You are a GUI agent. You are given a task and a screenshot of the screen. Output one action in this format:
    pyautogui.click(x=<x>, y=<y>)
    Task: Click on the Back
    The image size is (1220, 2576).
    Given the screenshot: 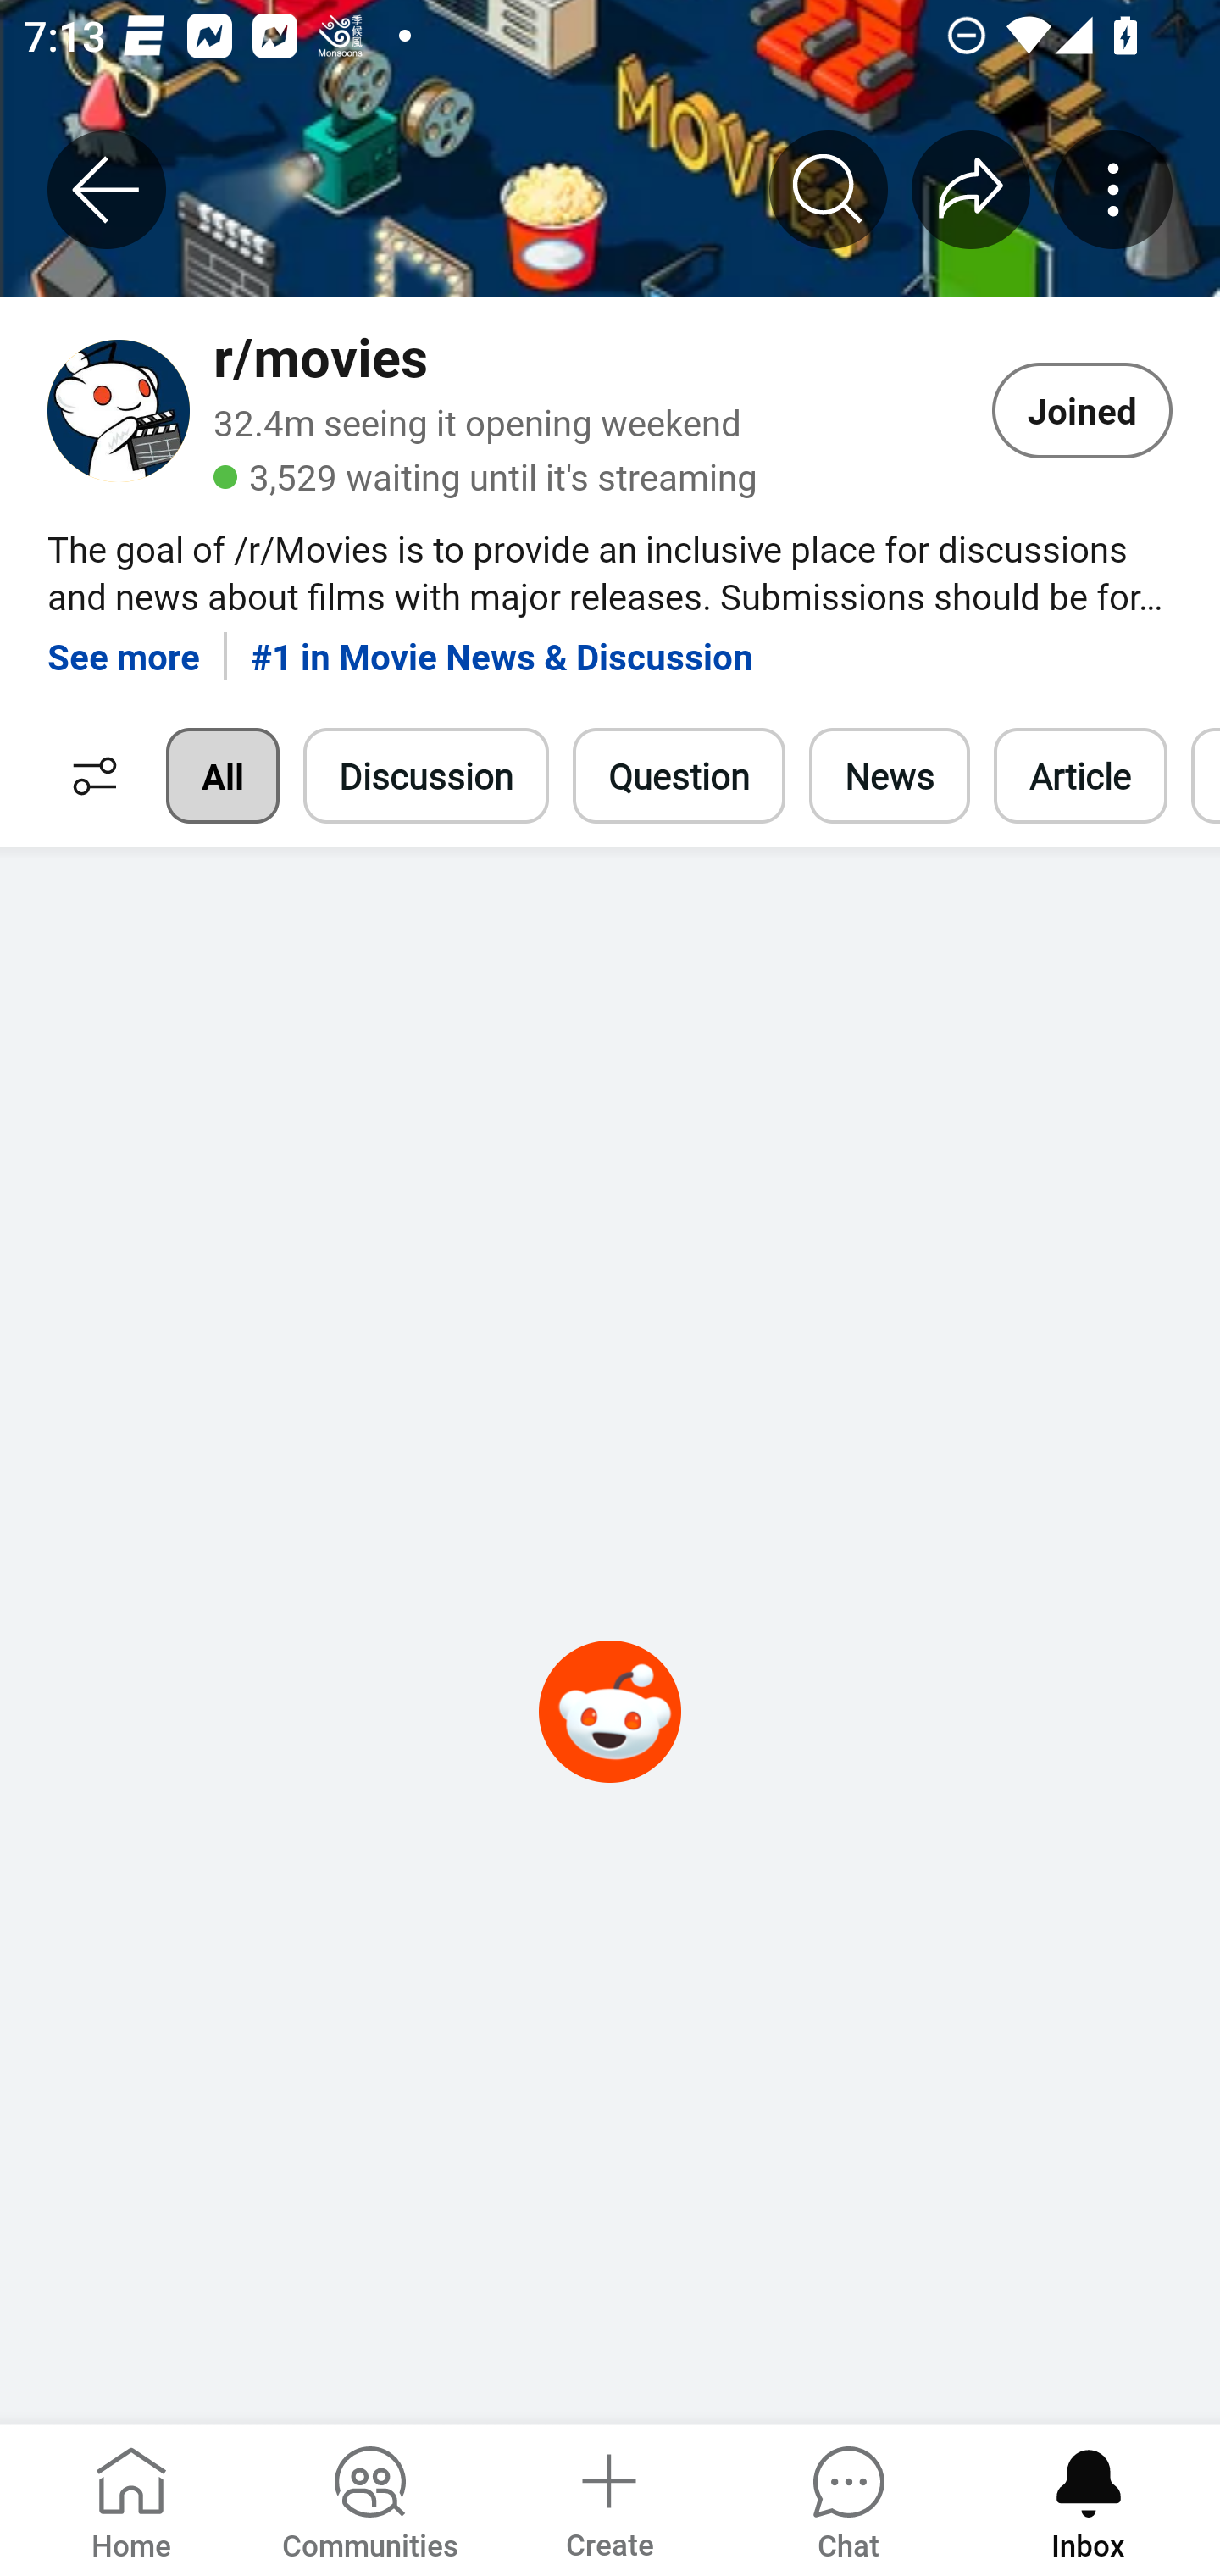 What is the action you would take?
    pyautogui.click(x=107, y=189)
    